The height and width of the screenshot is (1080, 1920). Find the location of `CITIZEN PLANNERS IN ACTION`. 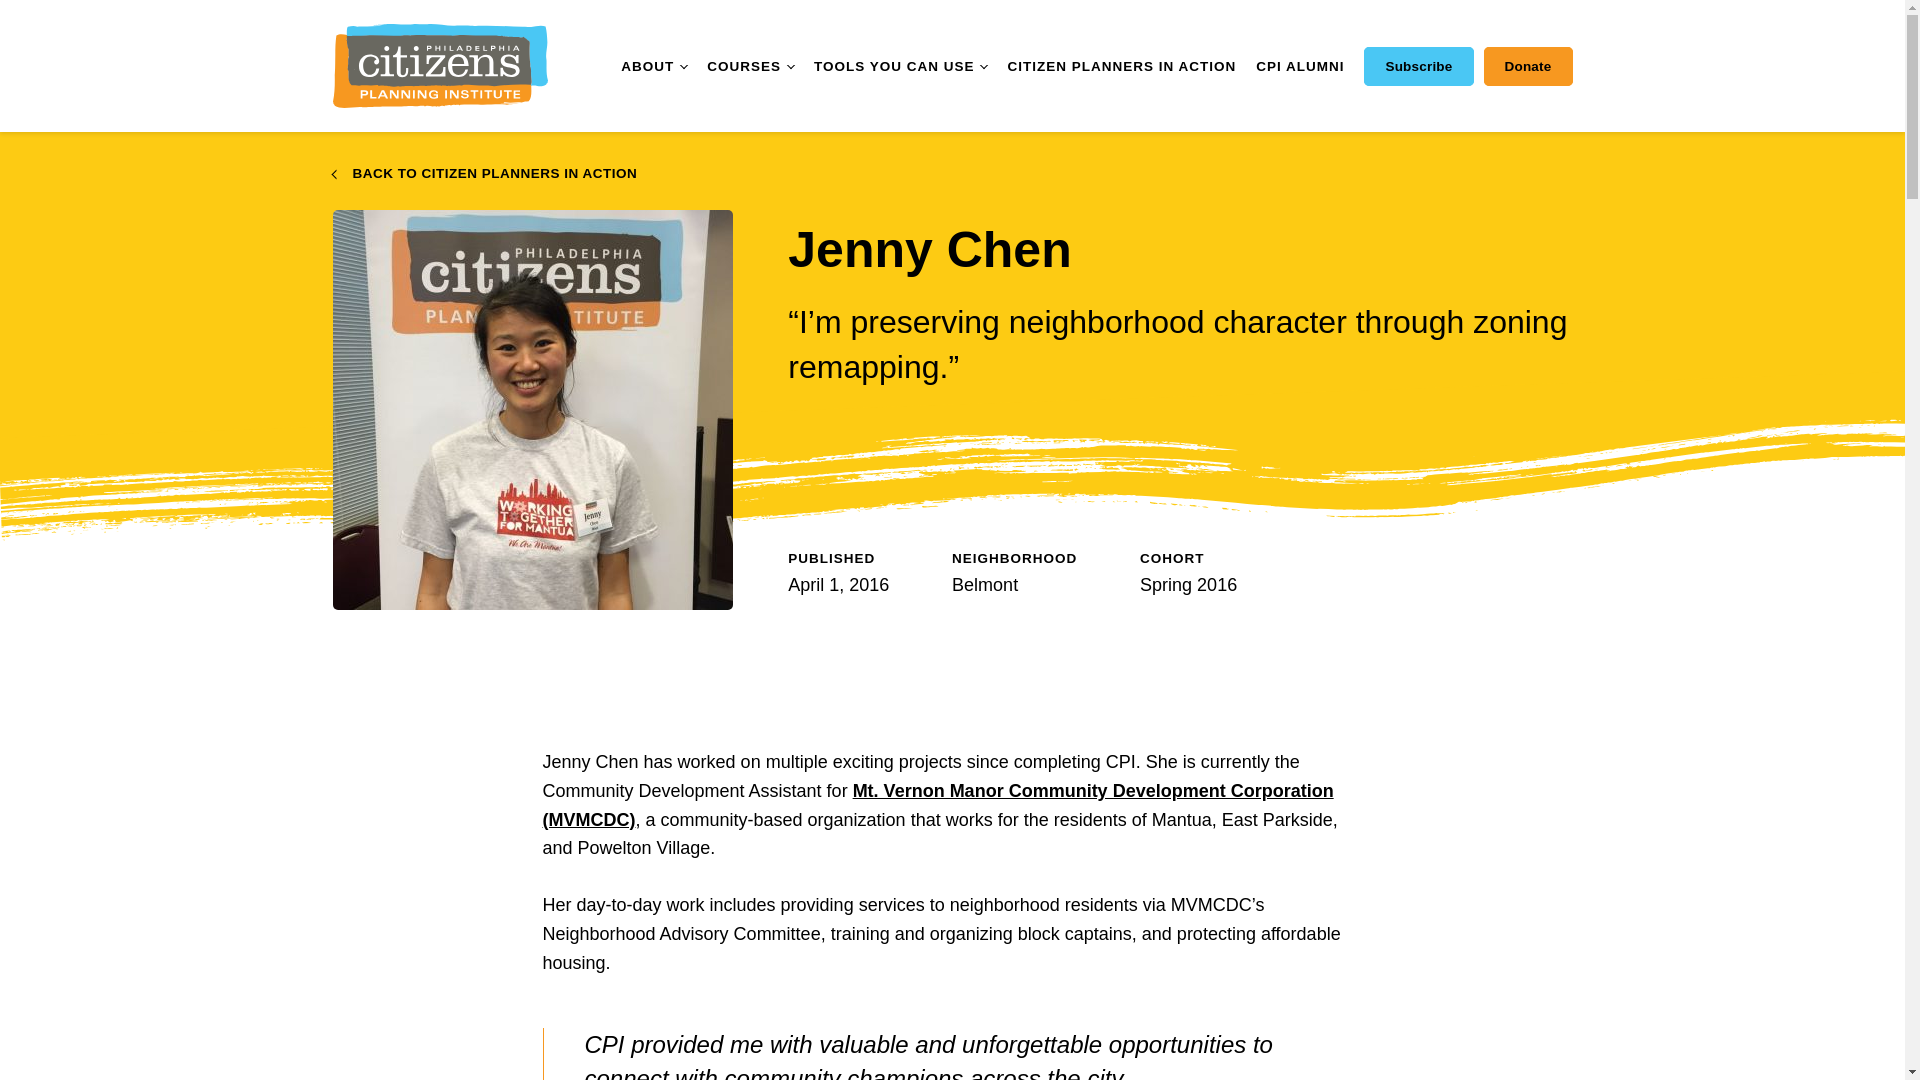

CITIZEN PLANNERS IN ACTION is located at coordinates (1121, 67).